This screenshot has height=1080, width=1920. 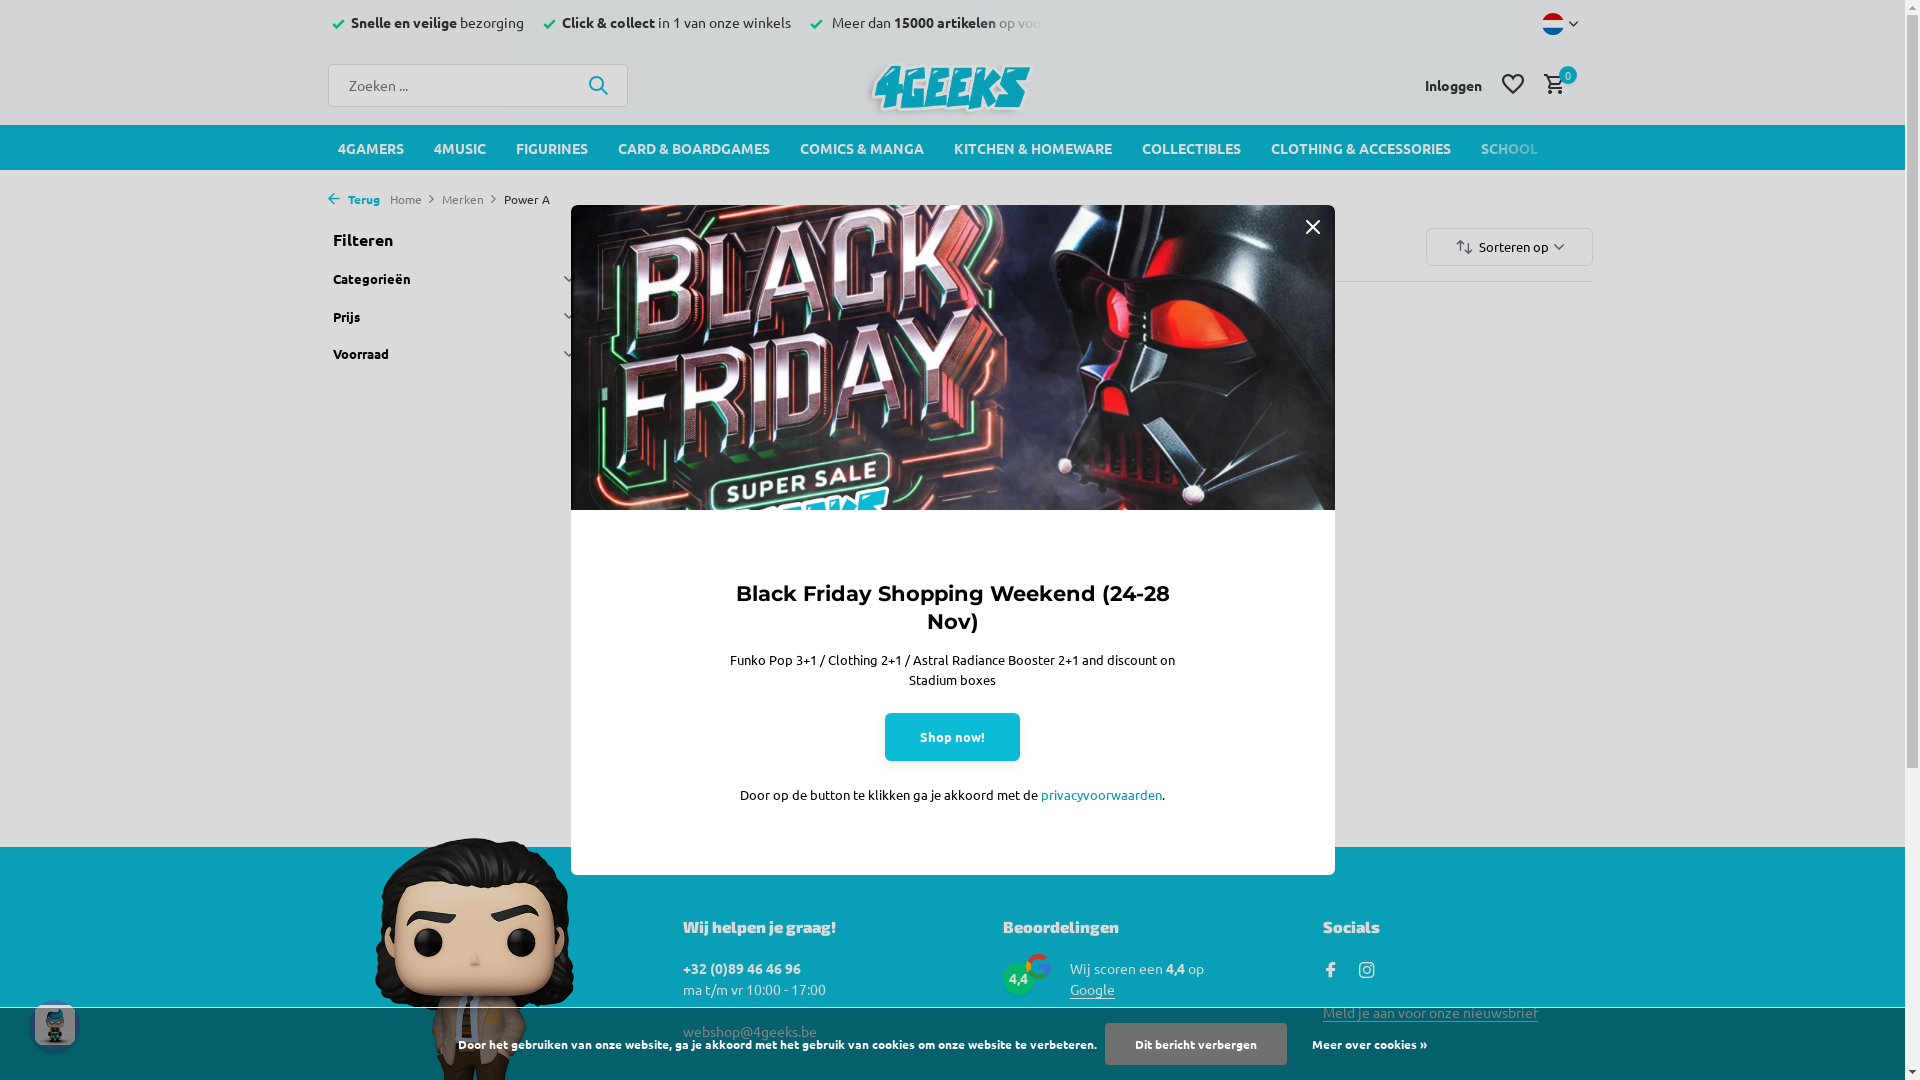 What do you see at coordinates (473, 199) in the screenshot?
I see `Merken` at bounding box center [473, 199].